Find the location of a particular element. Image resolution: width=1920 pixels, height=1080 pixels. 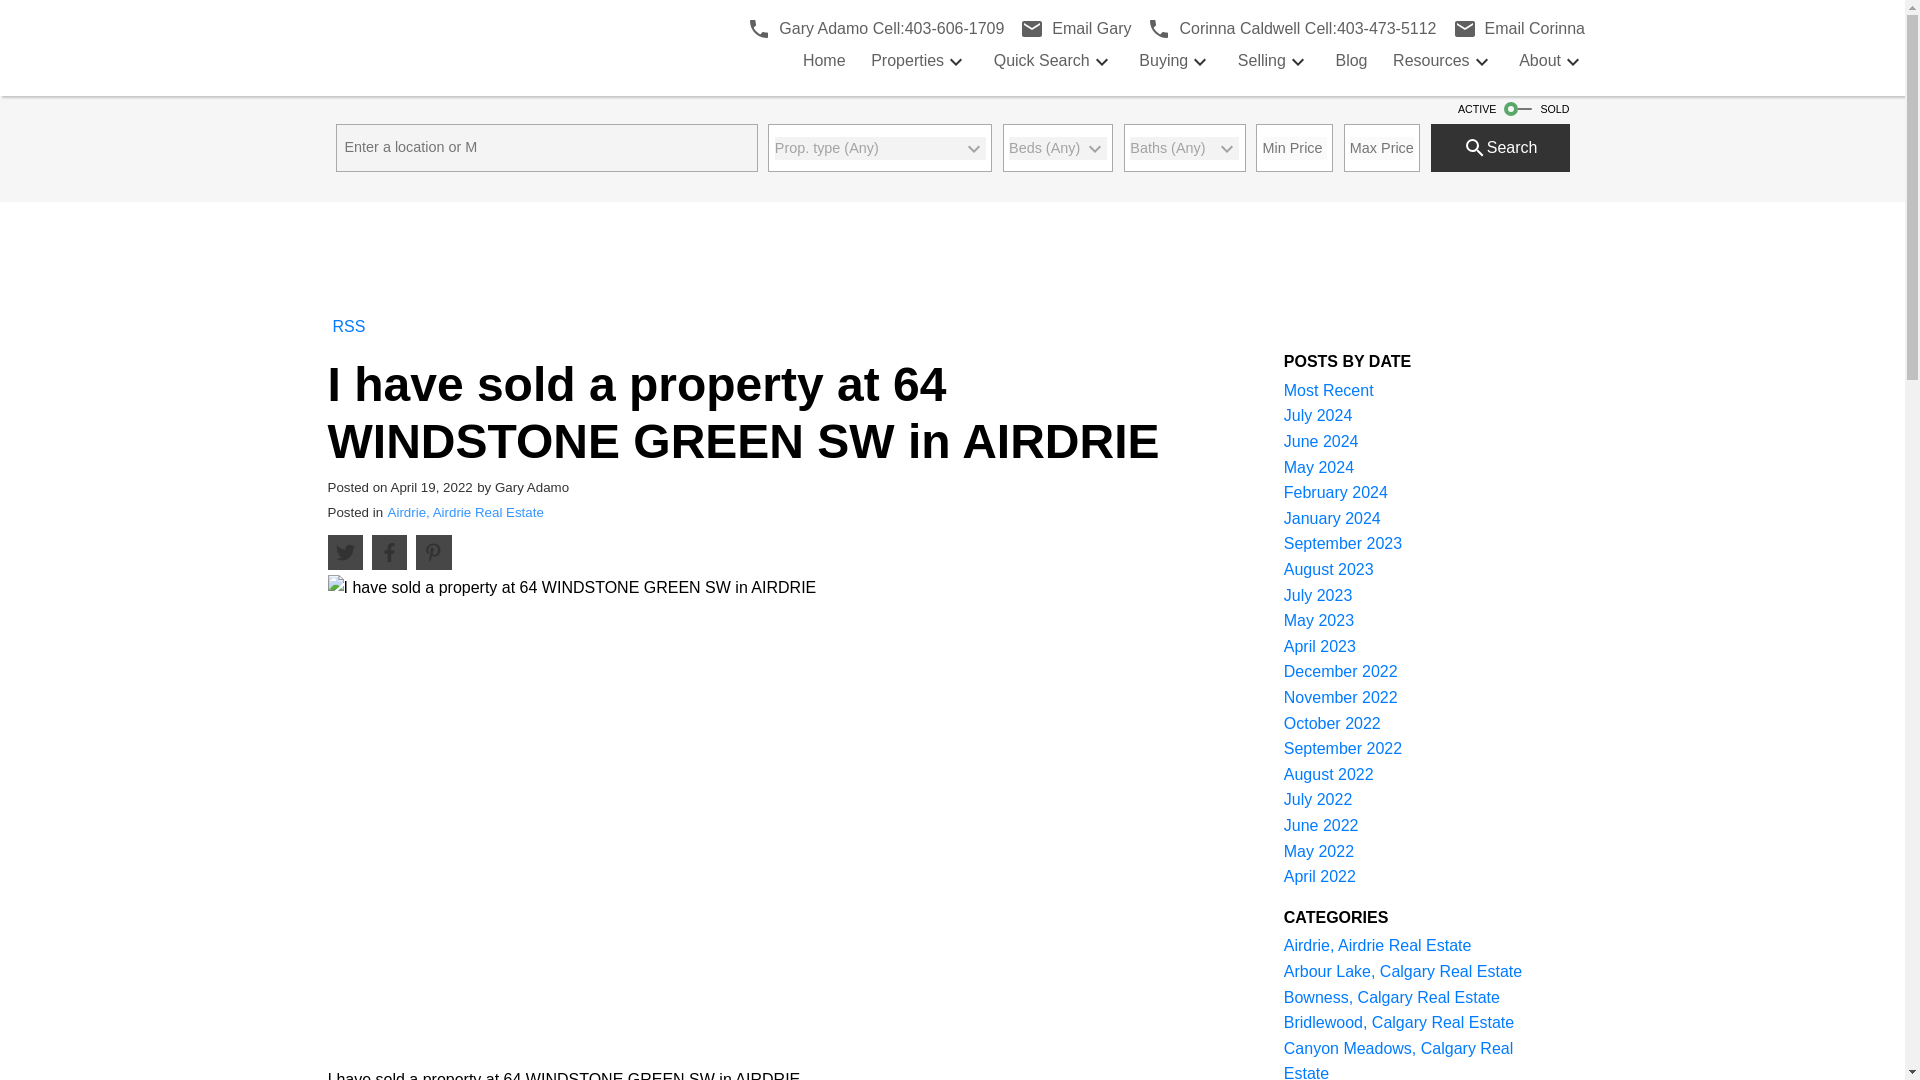

Search is located at coordinates (1336, 492).